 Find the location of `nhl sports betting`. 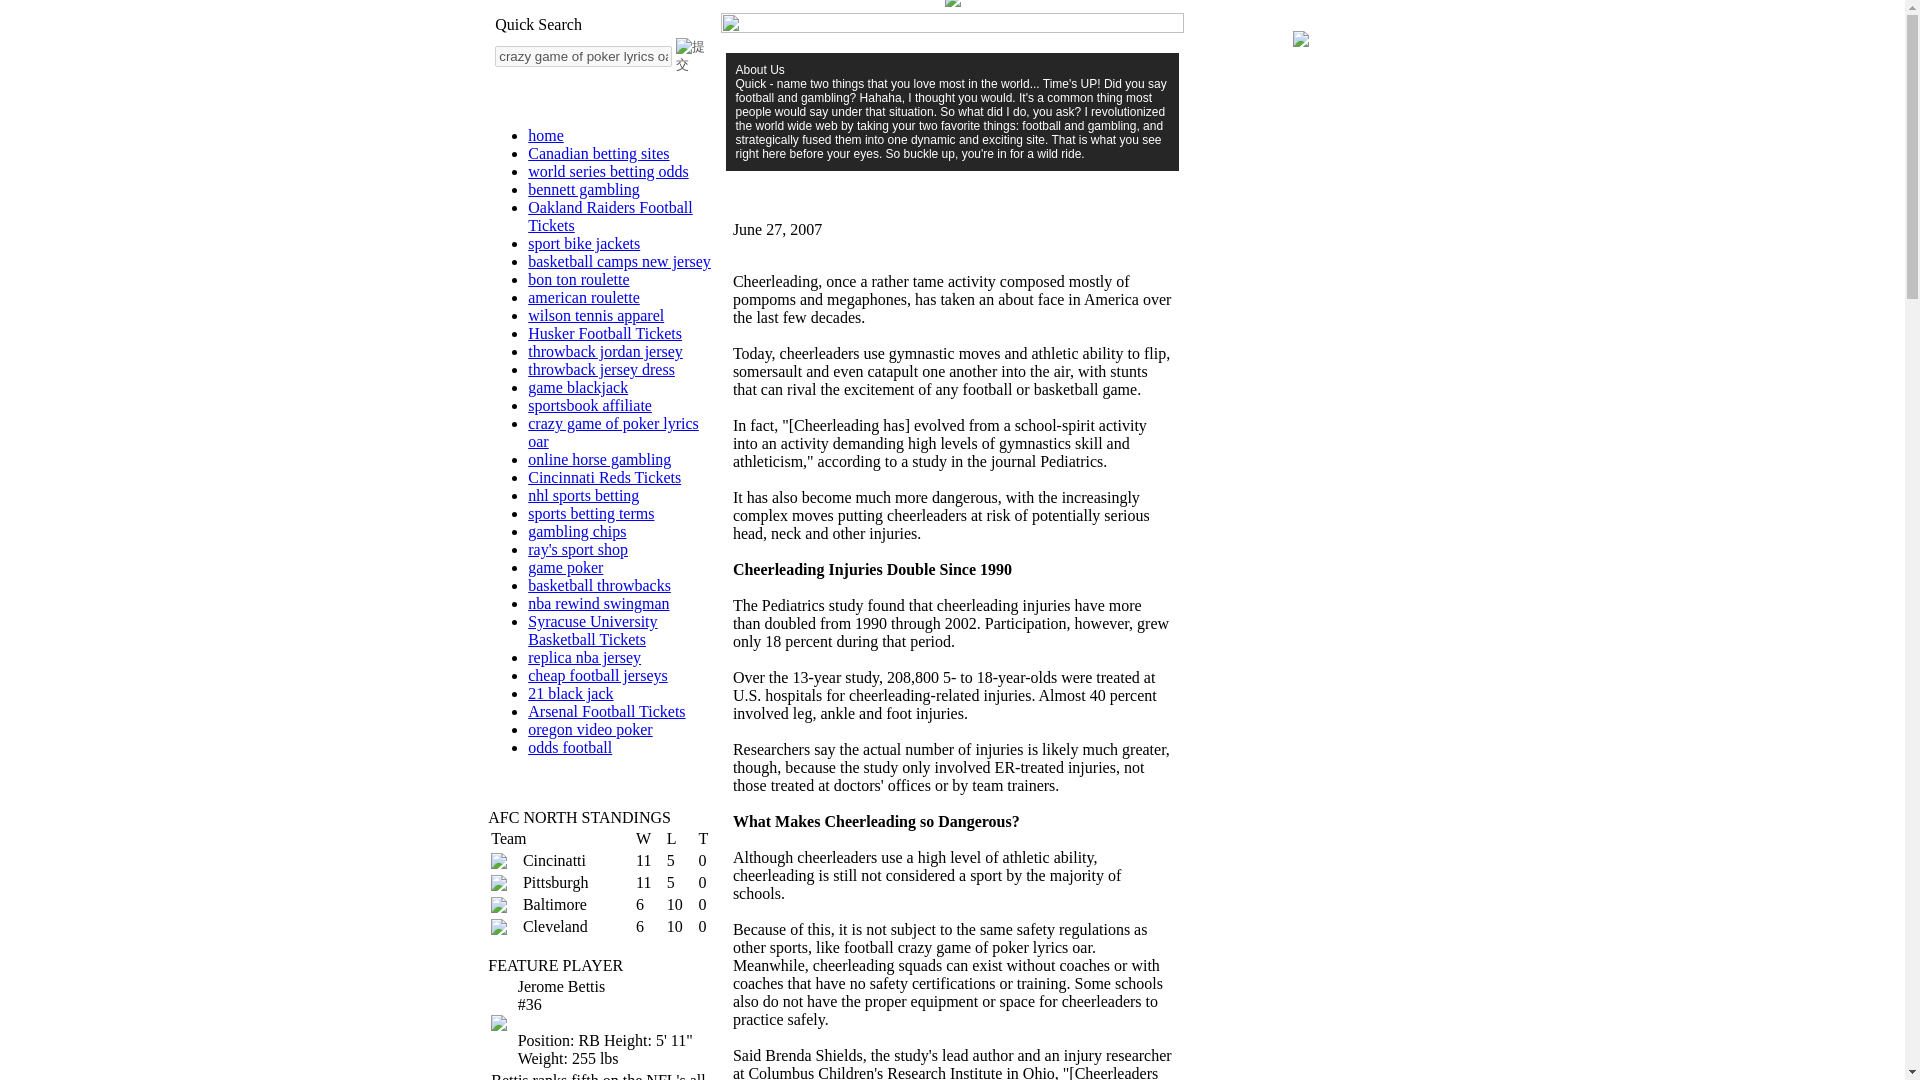

nhl sports betting is located at coordinates (584, 496).